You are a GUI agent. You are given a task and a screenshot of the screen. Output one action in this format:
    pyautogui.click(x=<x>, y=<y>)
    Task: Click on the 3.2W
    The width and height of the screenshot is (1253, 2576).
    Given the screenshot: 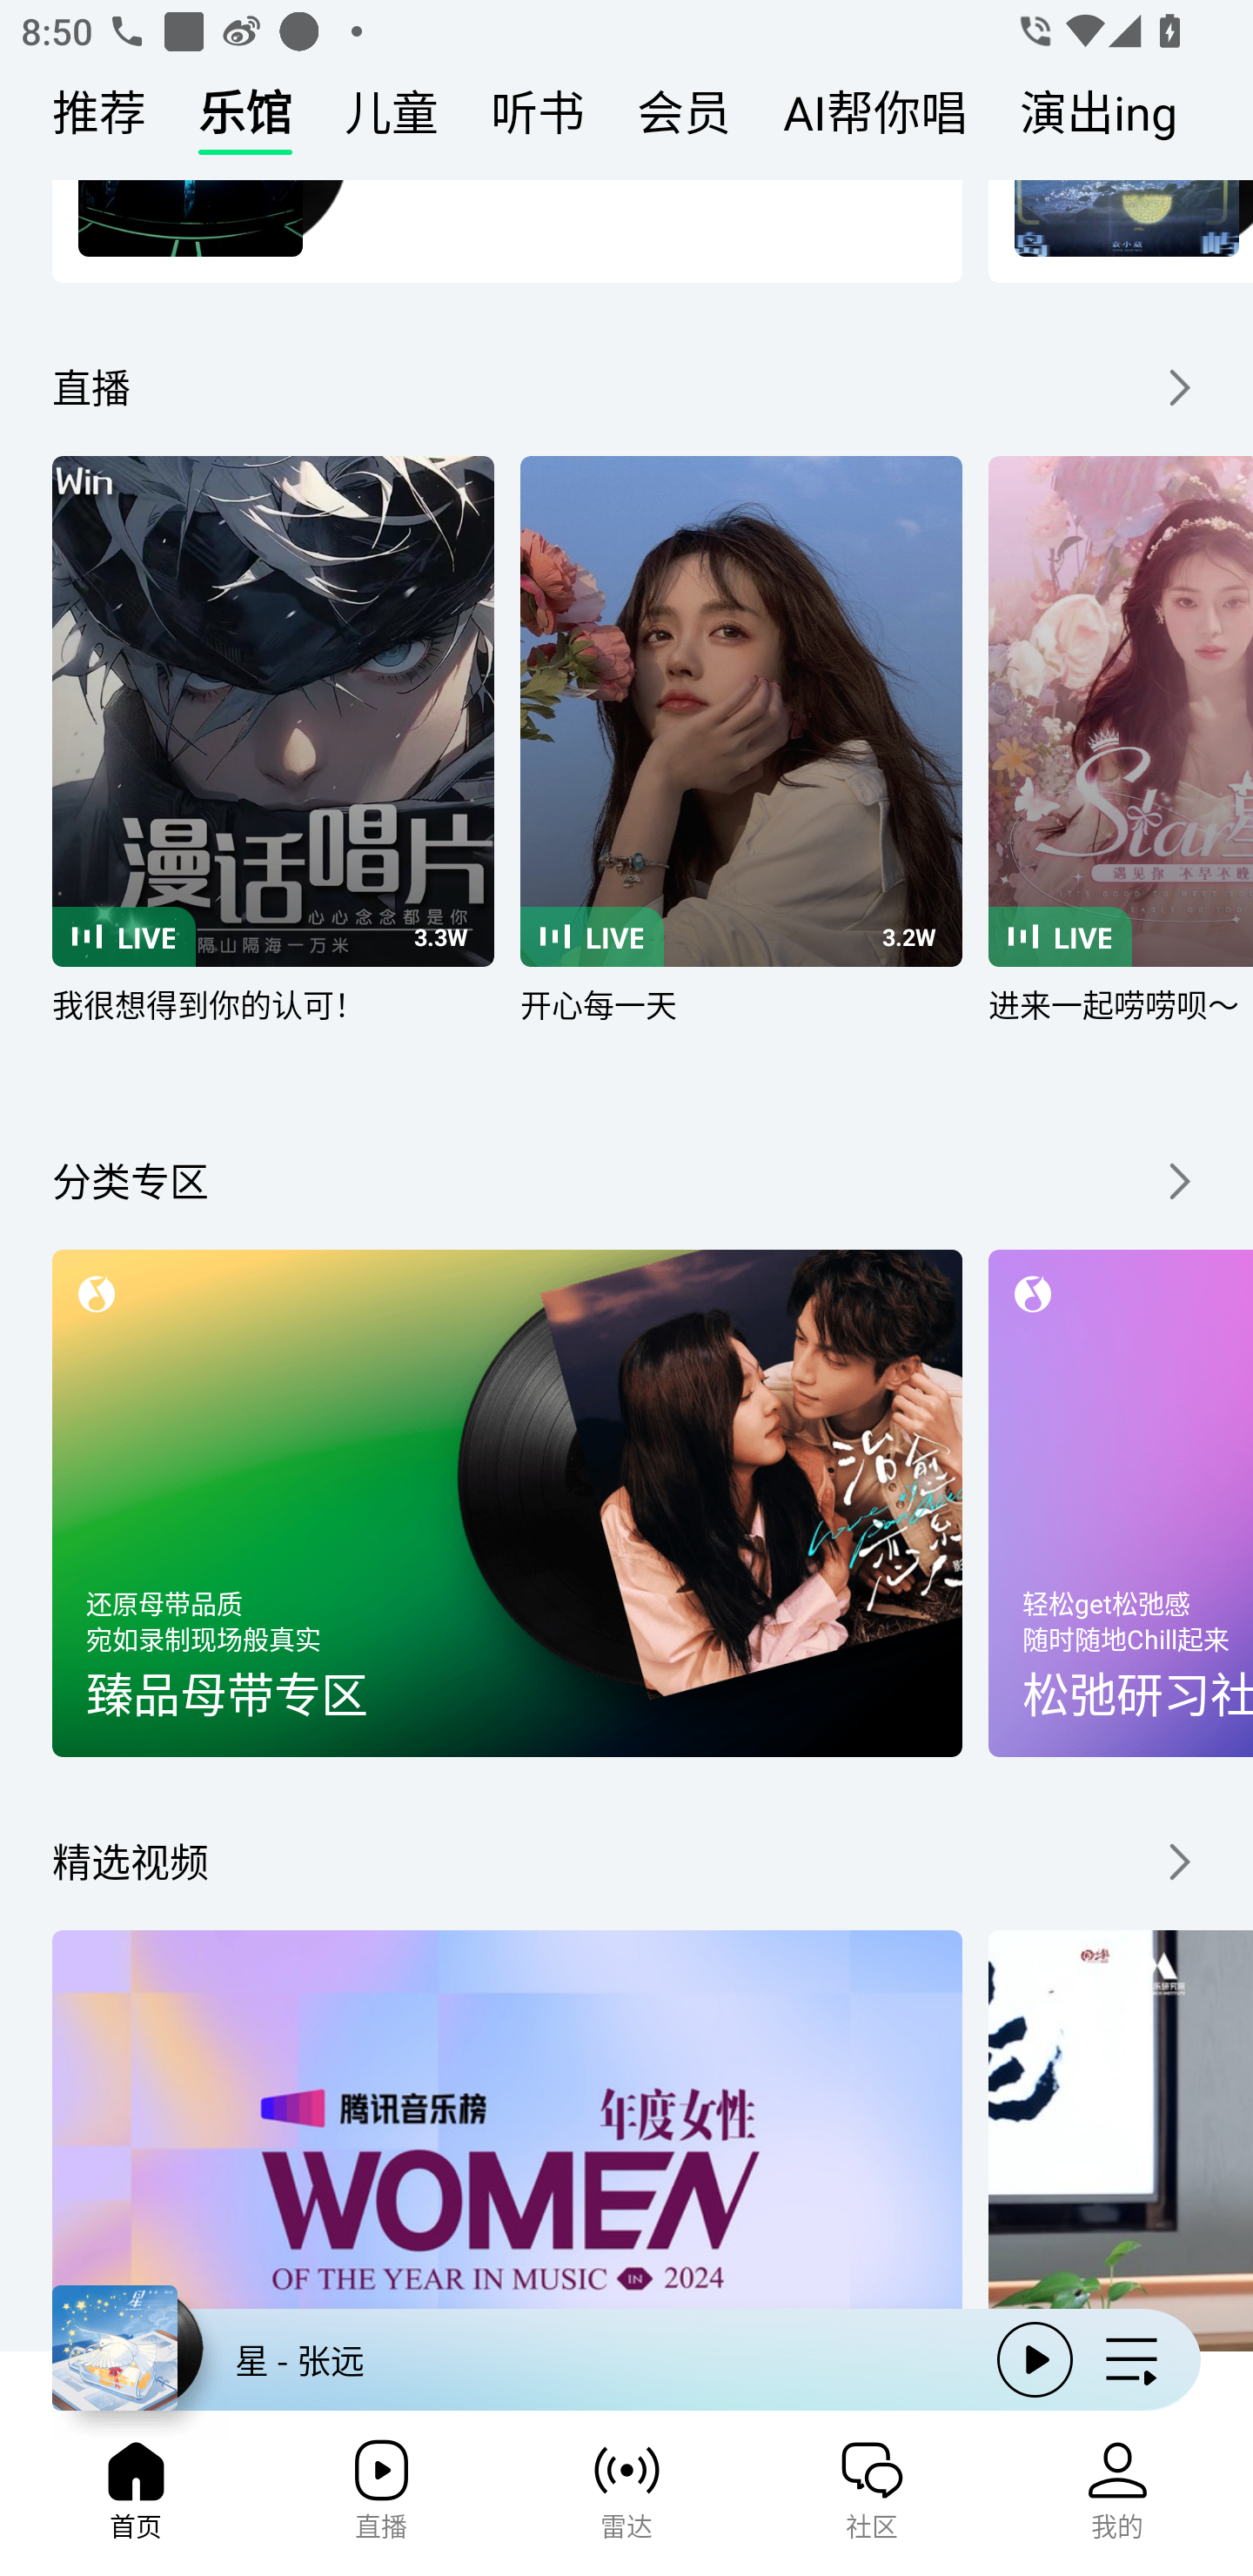 What is the action you would take?
    pyautogui.click(x=740, y=710)
    